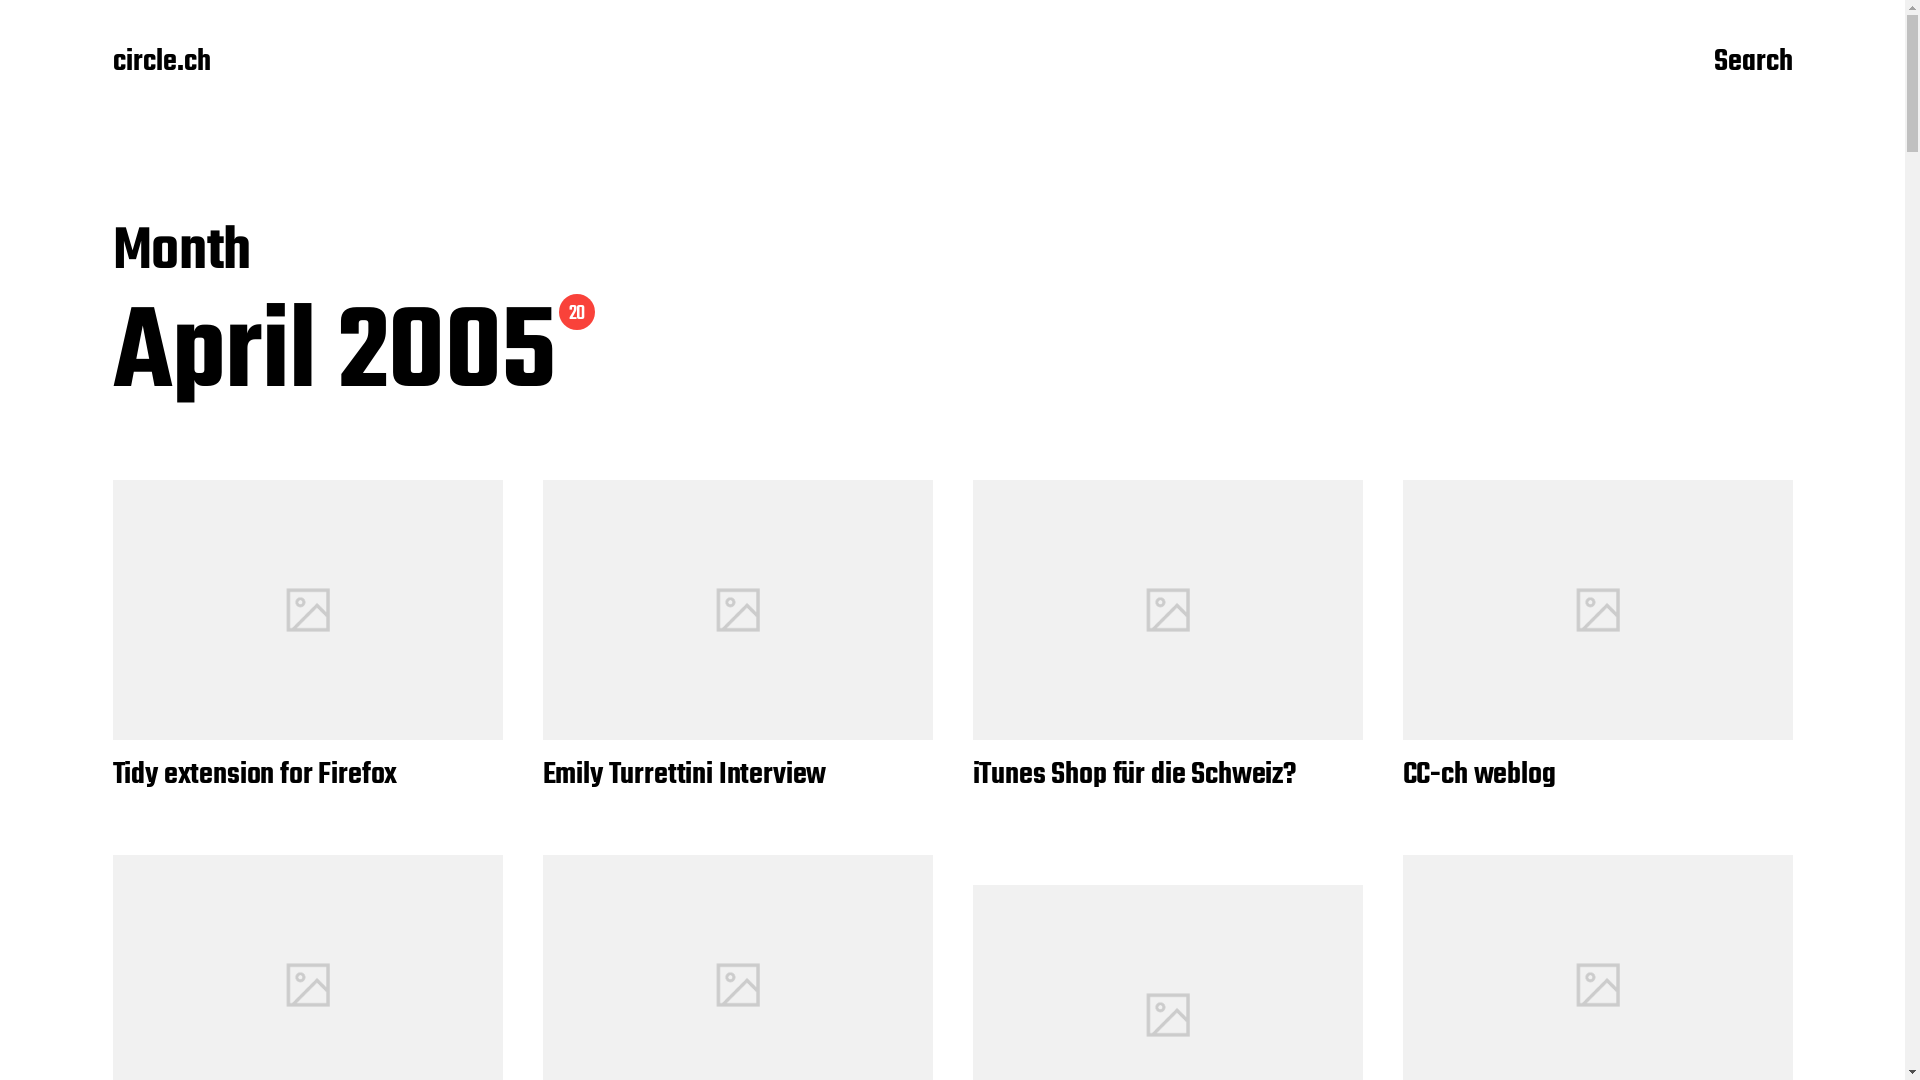 The image size is (1920, 1080). What do you see at coordinates (684, 775) in the screenshot?
I see `Emily Turrettini Interview` at bounding box center [684, 775].